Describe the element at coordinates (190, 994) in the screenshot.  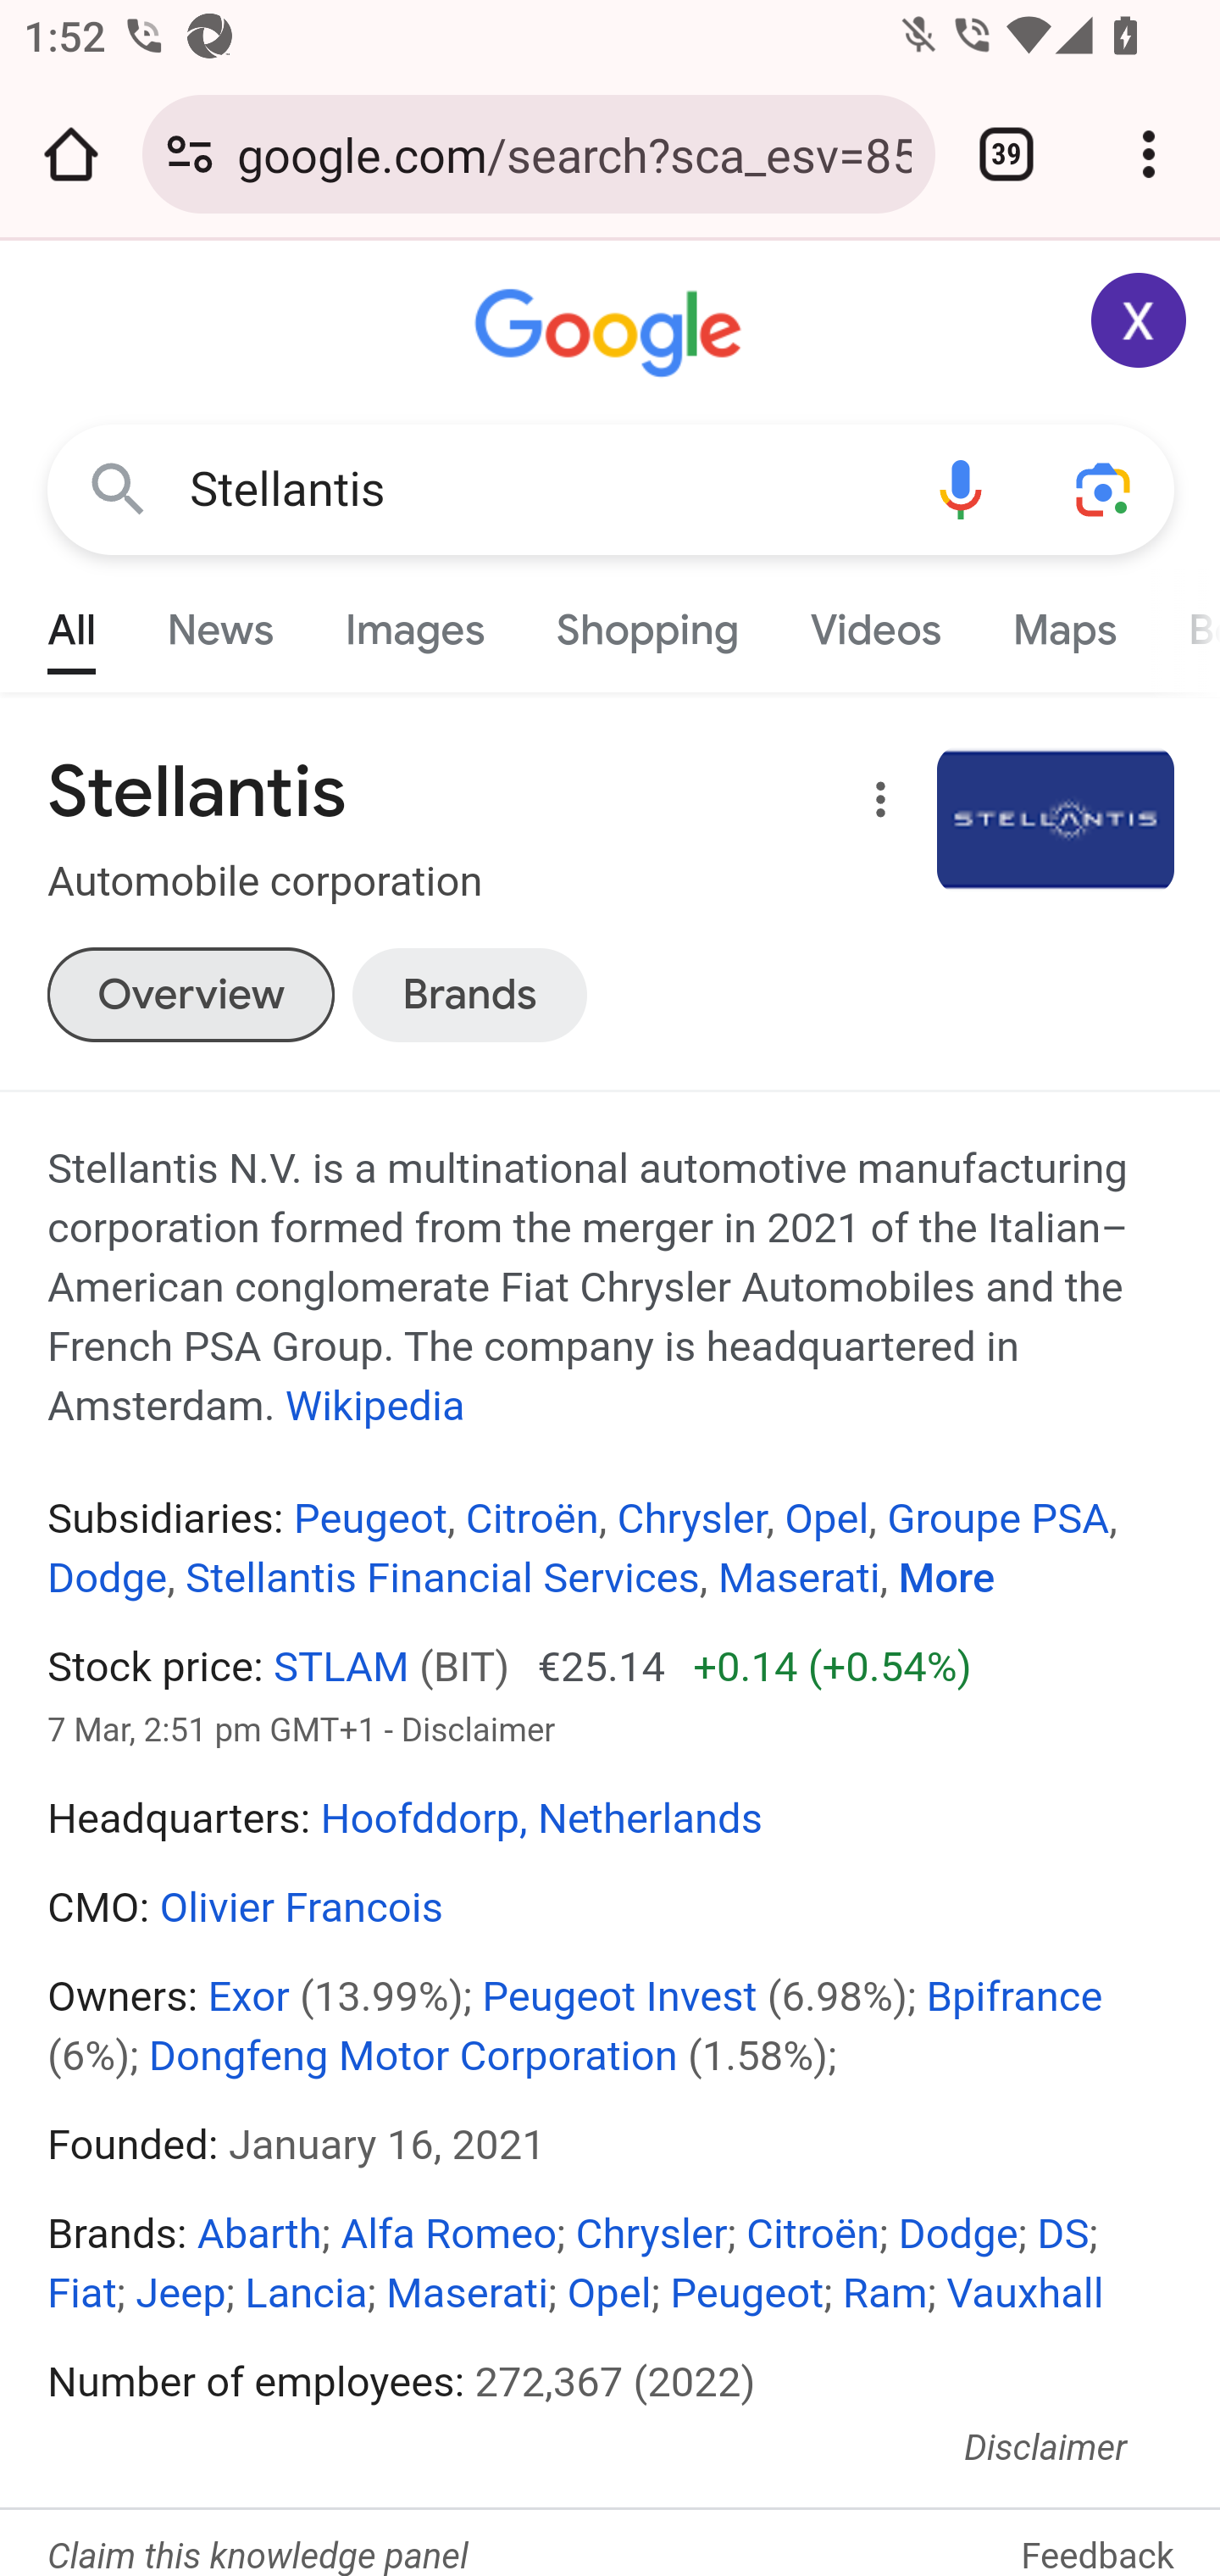
I see `Overview` at that location.